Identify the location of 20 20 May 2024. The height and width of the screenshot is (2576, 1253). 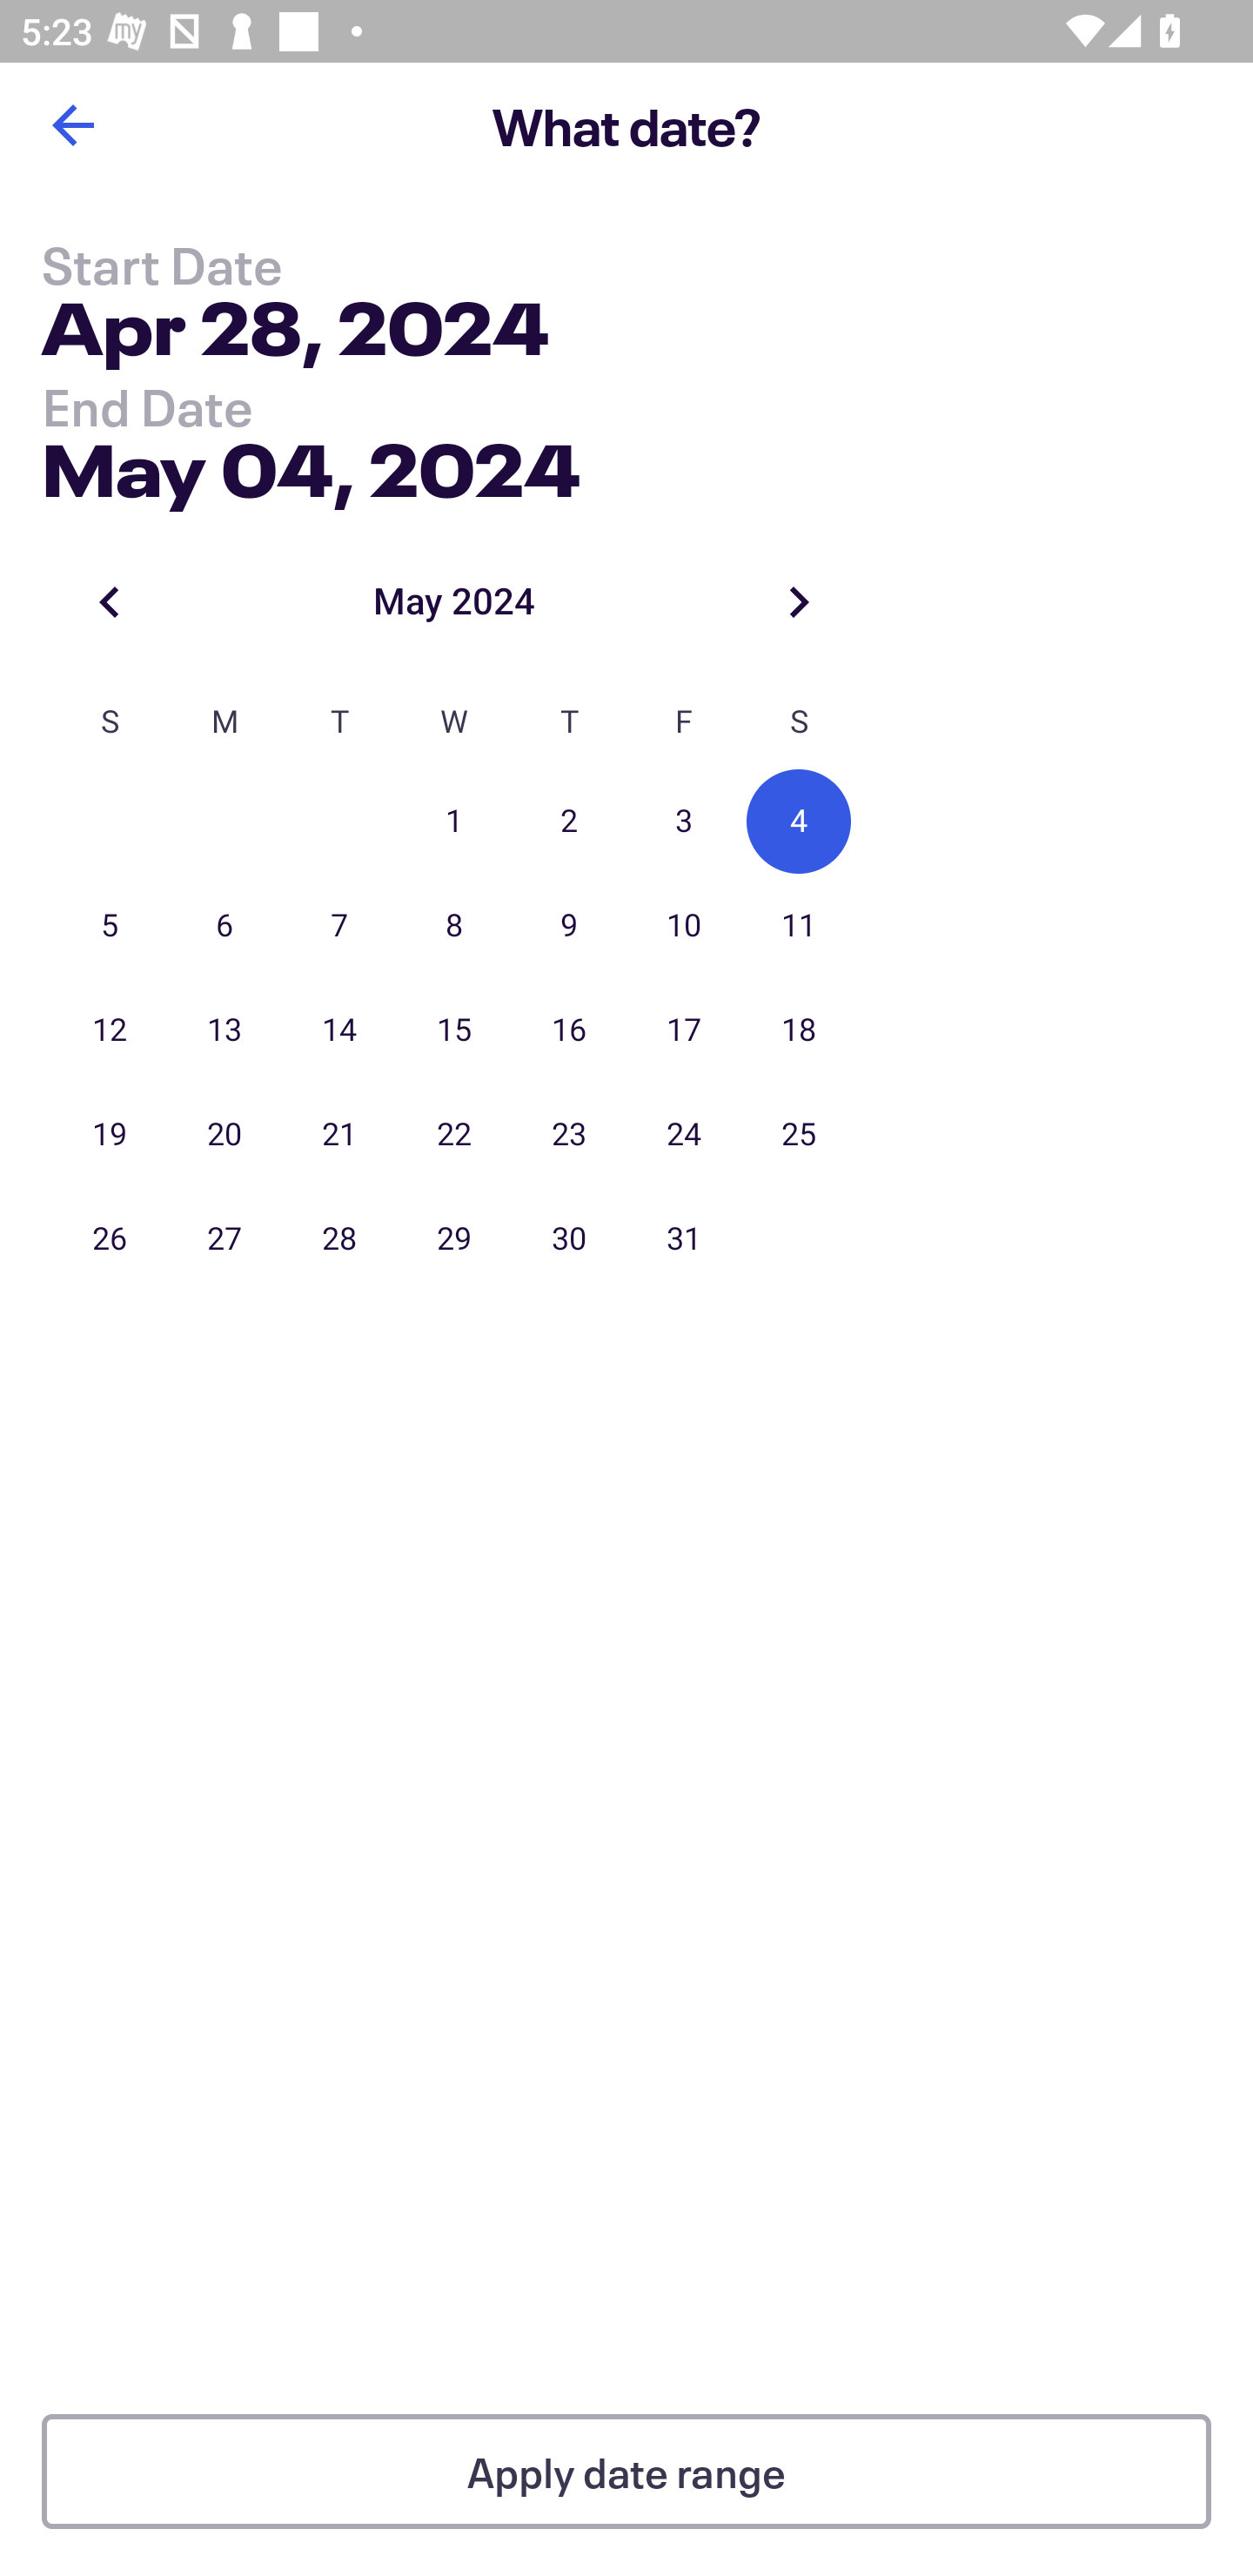
(224, 1135).